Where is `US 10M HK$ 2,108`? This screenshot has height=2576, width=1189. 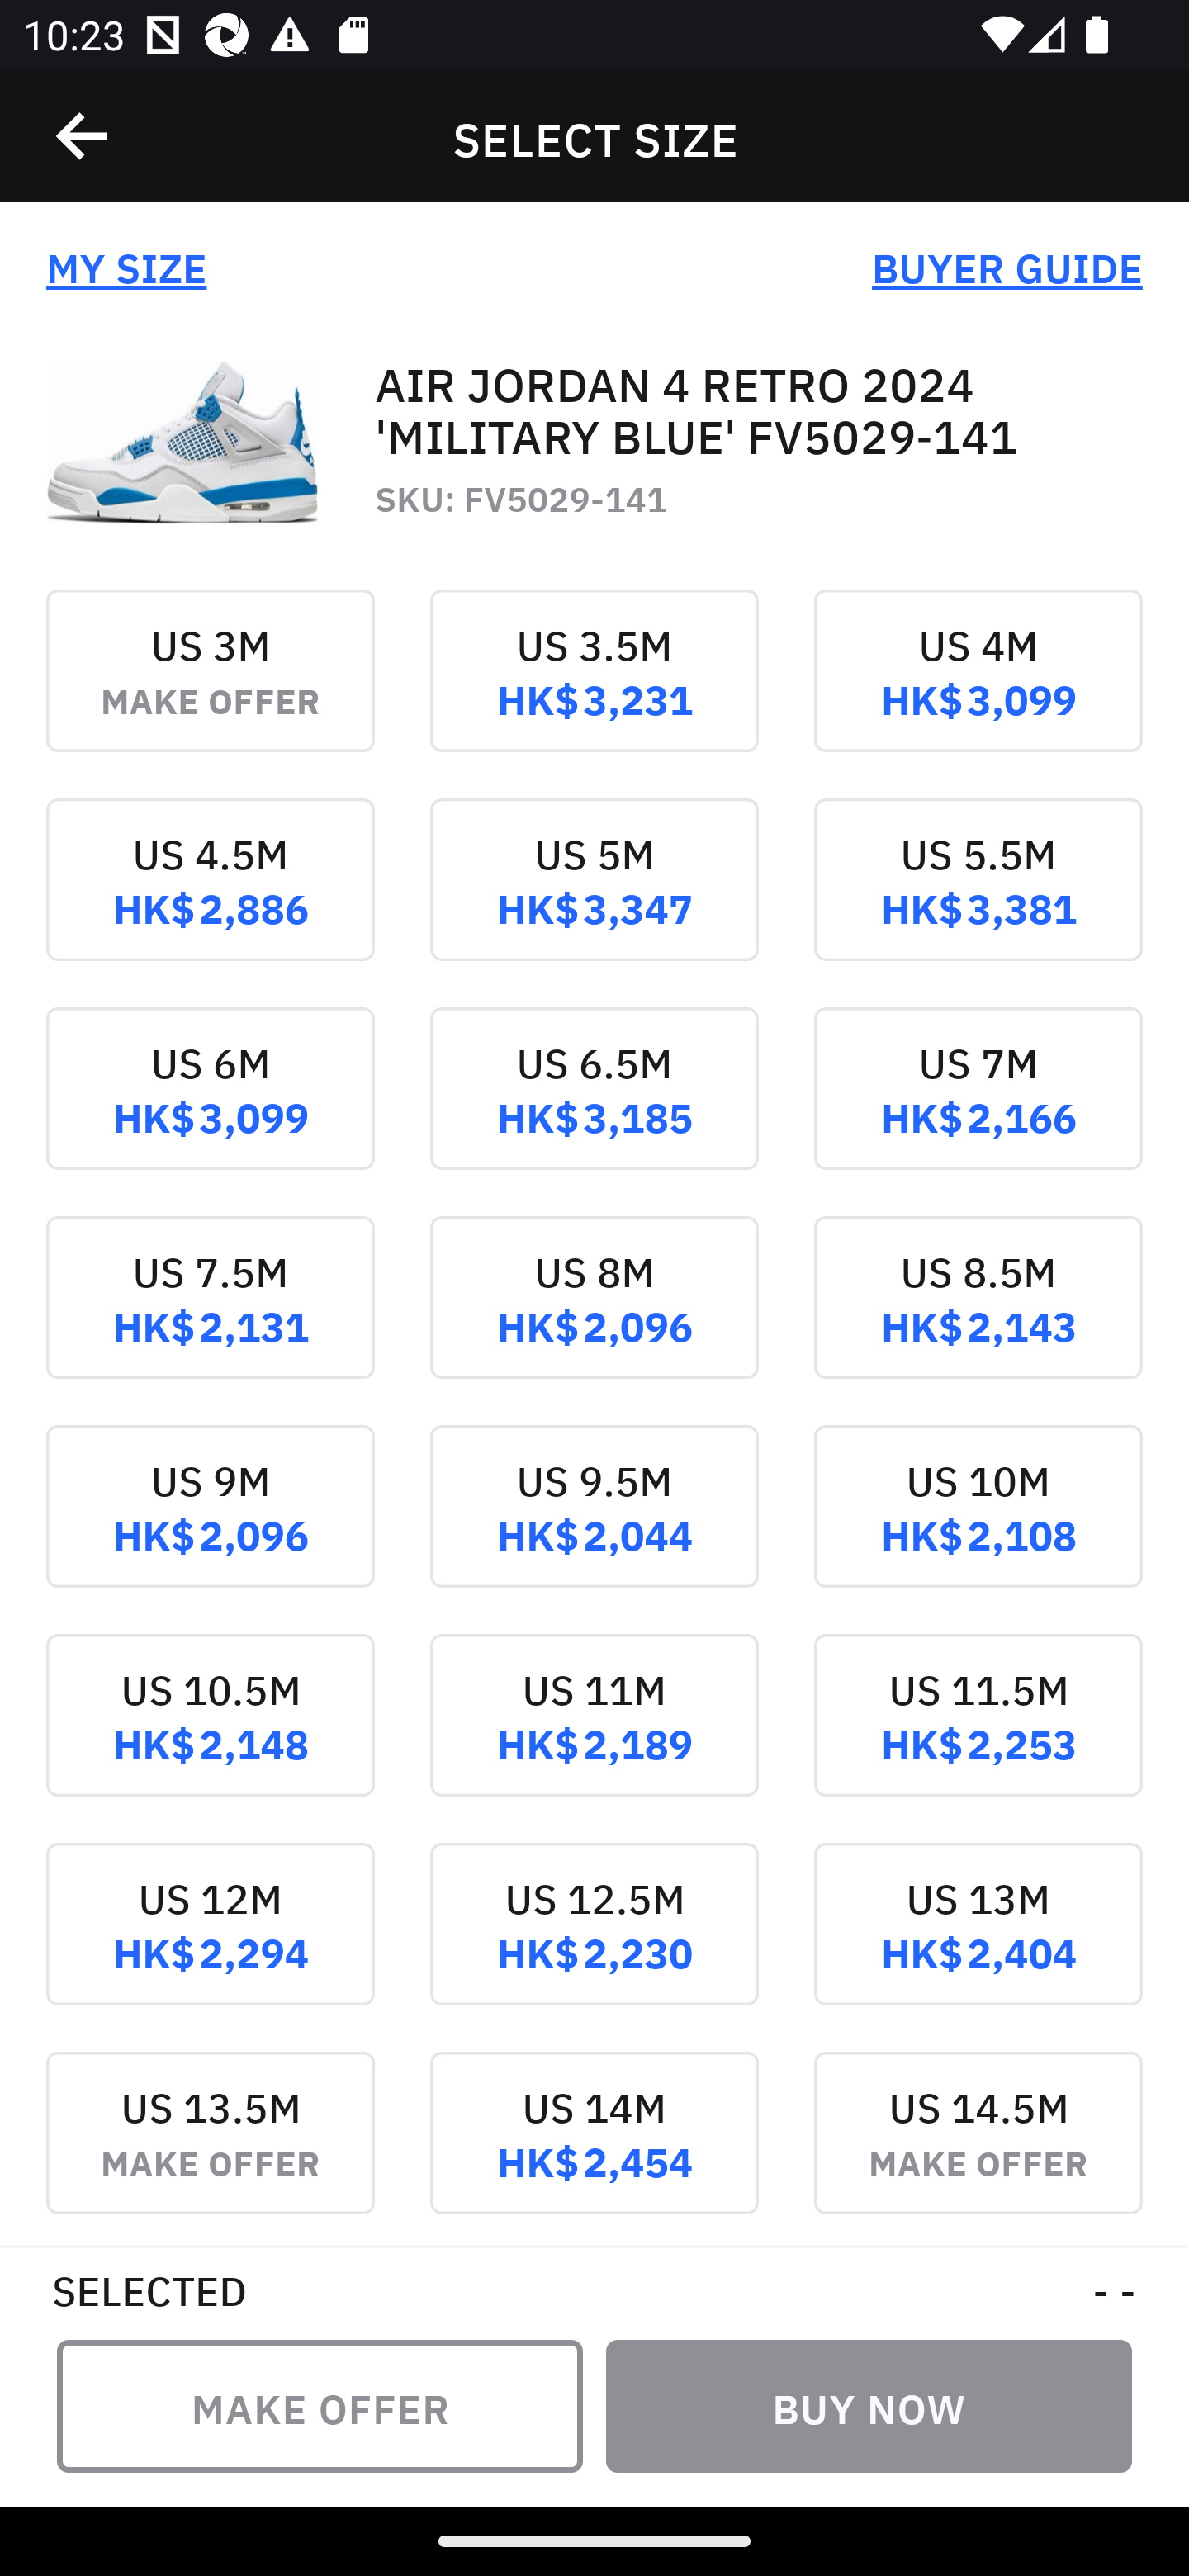 US 10M HK$ 2,108 is located at coordinates (978, 1529).